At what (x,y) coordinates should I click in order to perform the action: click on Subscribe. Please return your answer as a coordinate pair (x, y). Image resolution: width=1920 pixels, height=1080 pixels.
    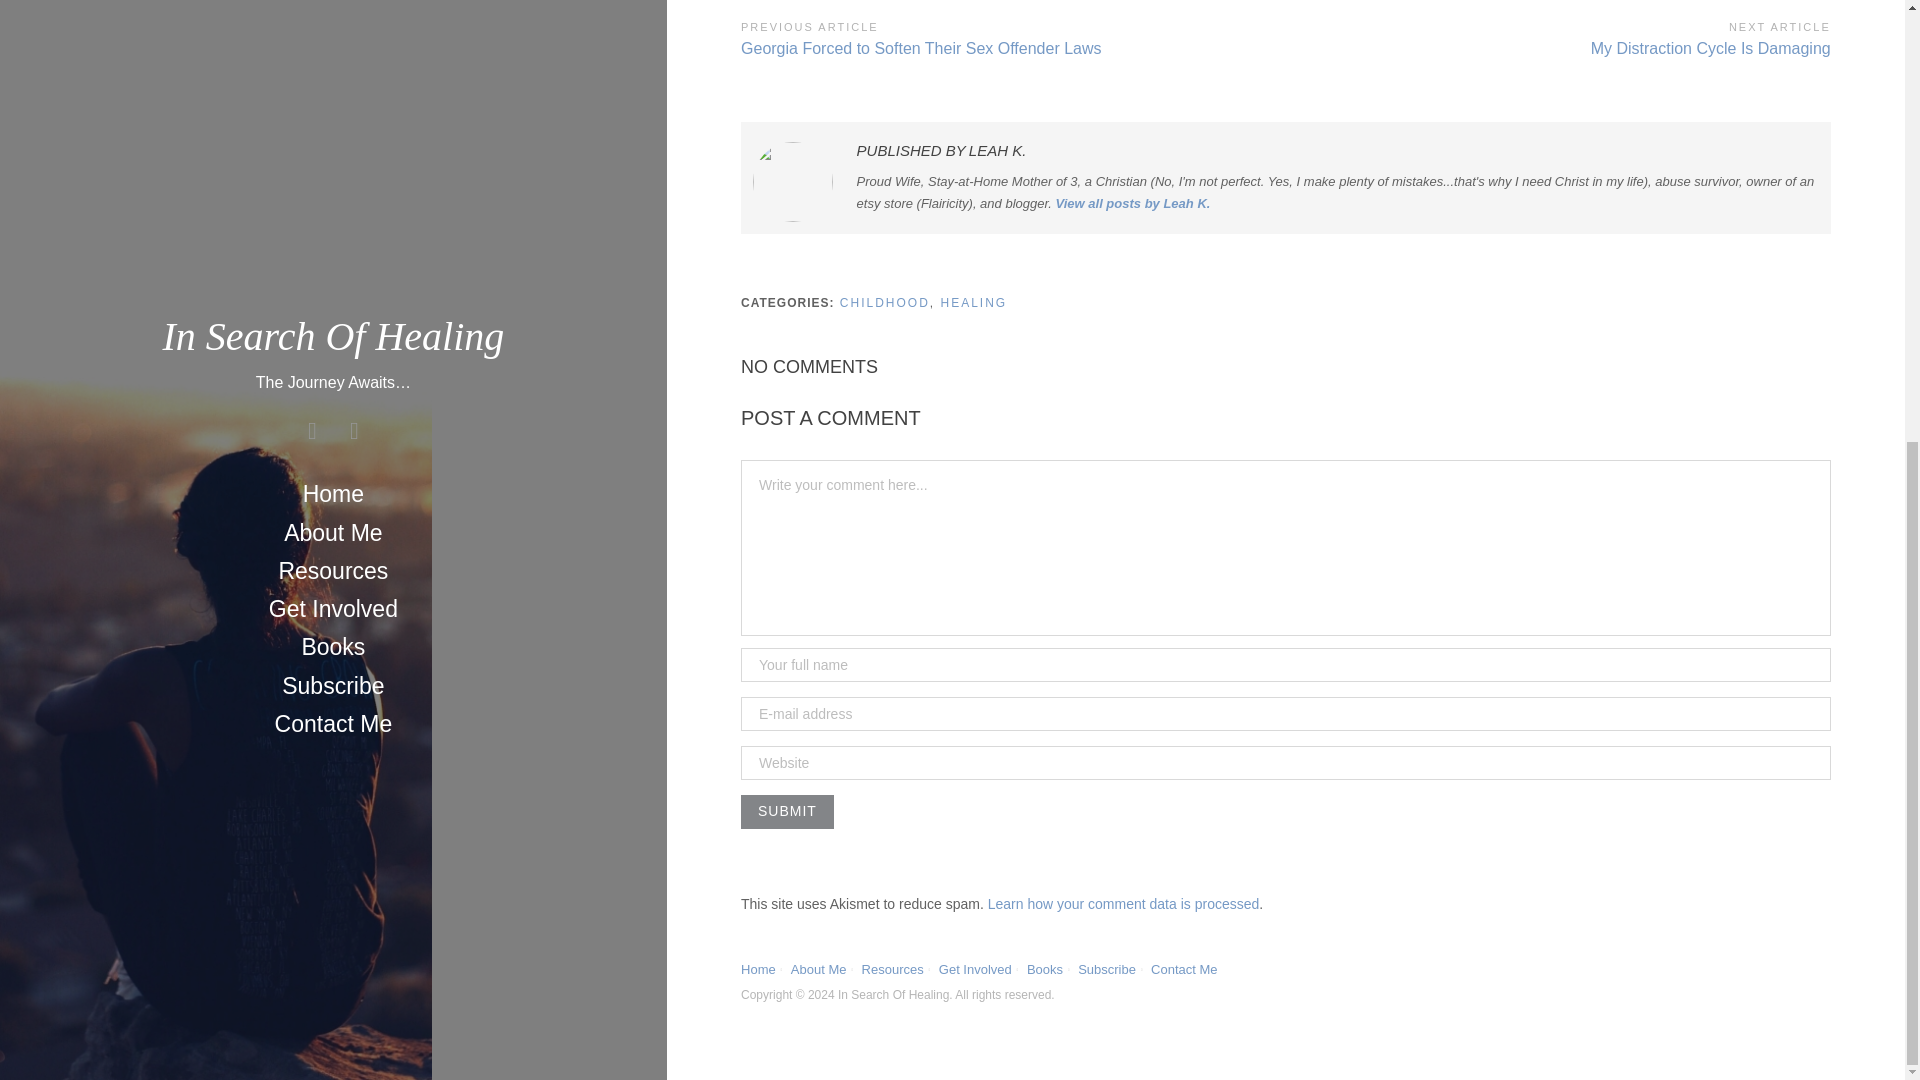
    Looking at the image, I should click on (1106, 970).